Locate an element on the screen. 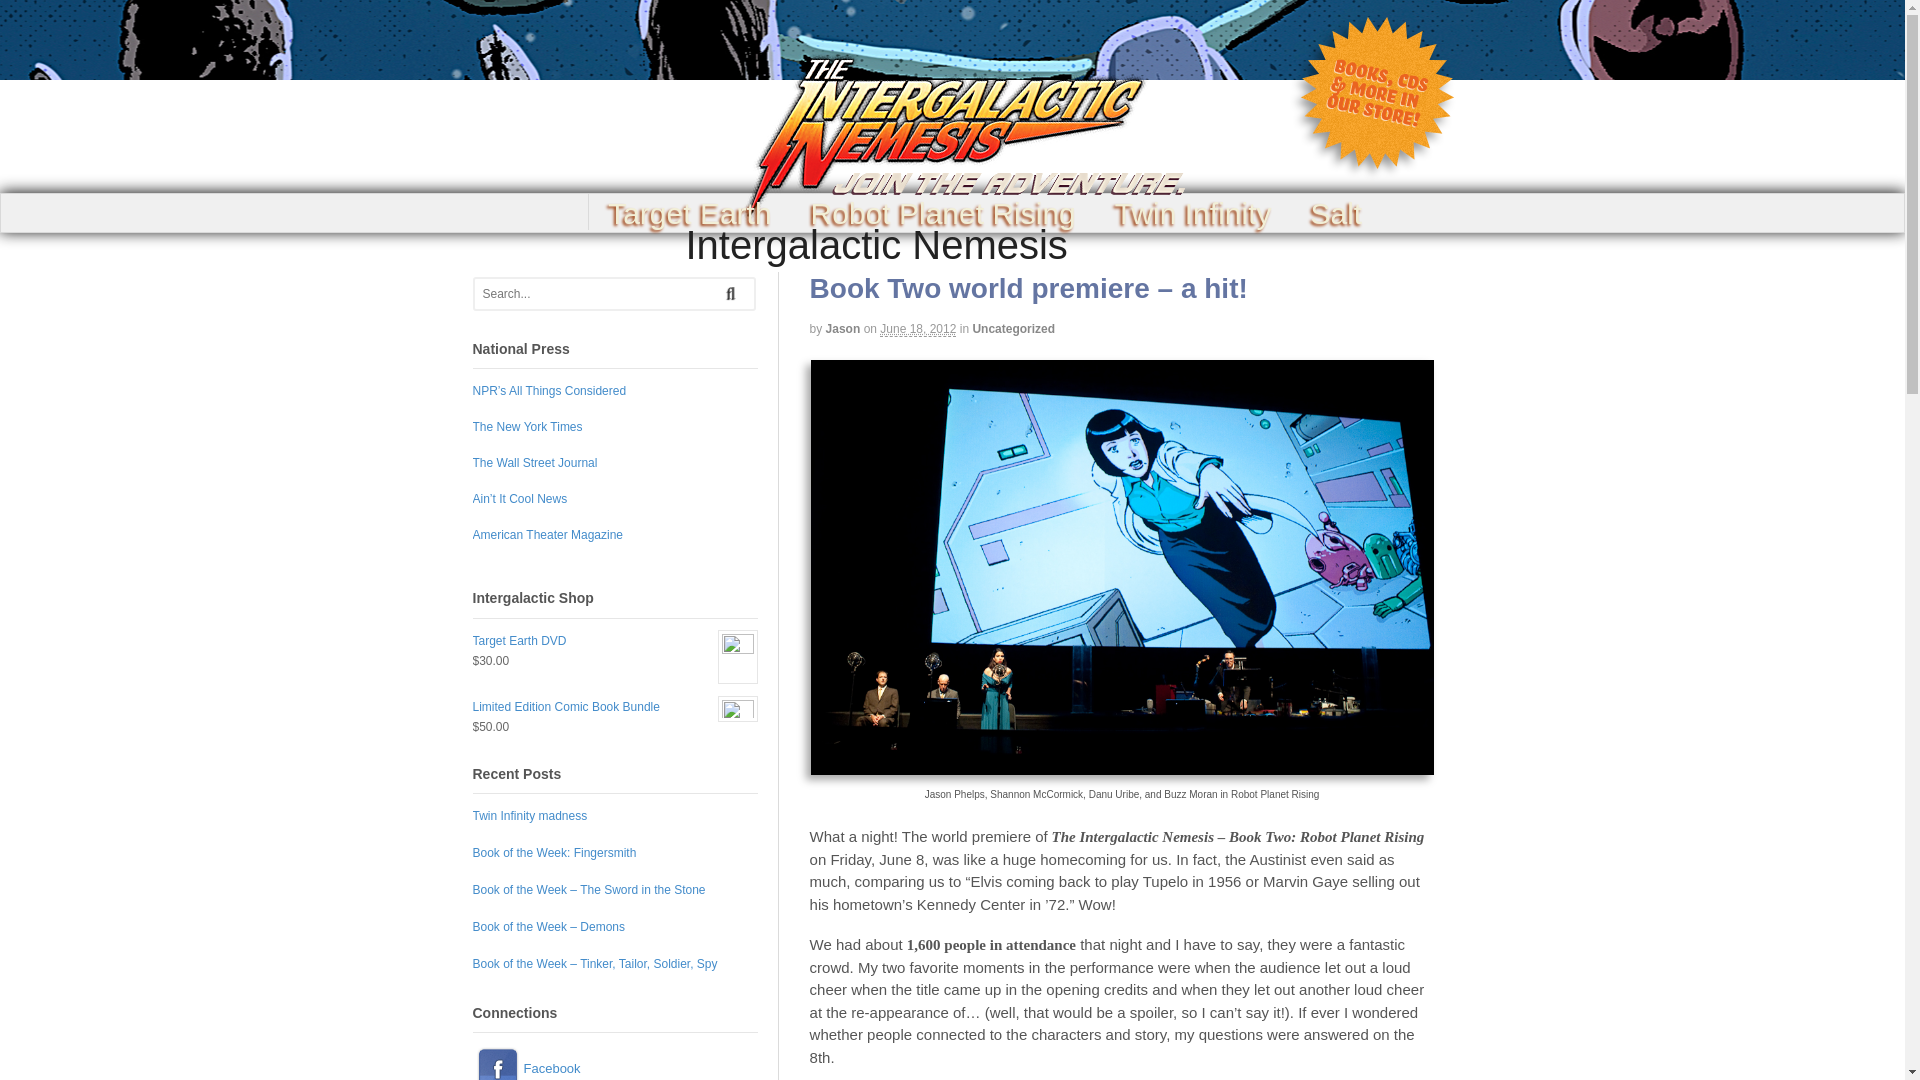 The width and height of the screenshot is (1920, 1080). Intergalactic Nemesis is located at coordinates (876, 244).